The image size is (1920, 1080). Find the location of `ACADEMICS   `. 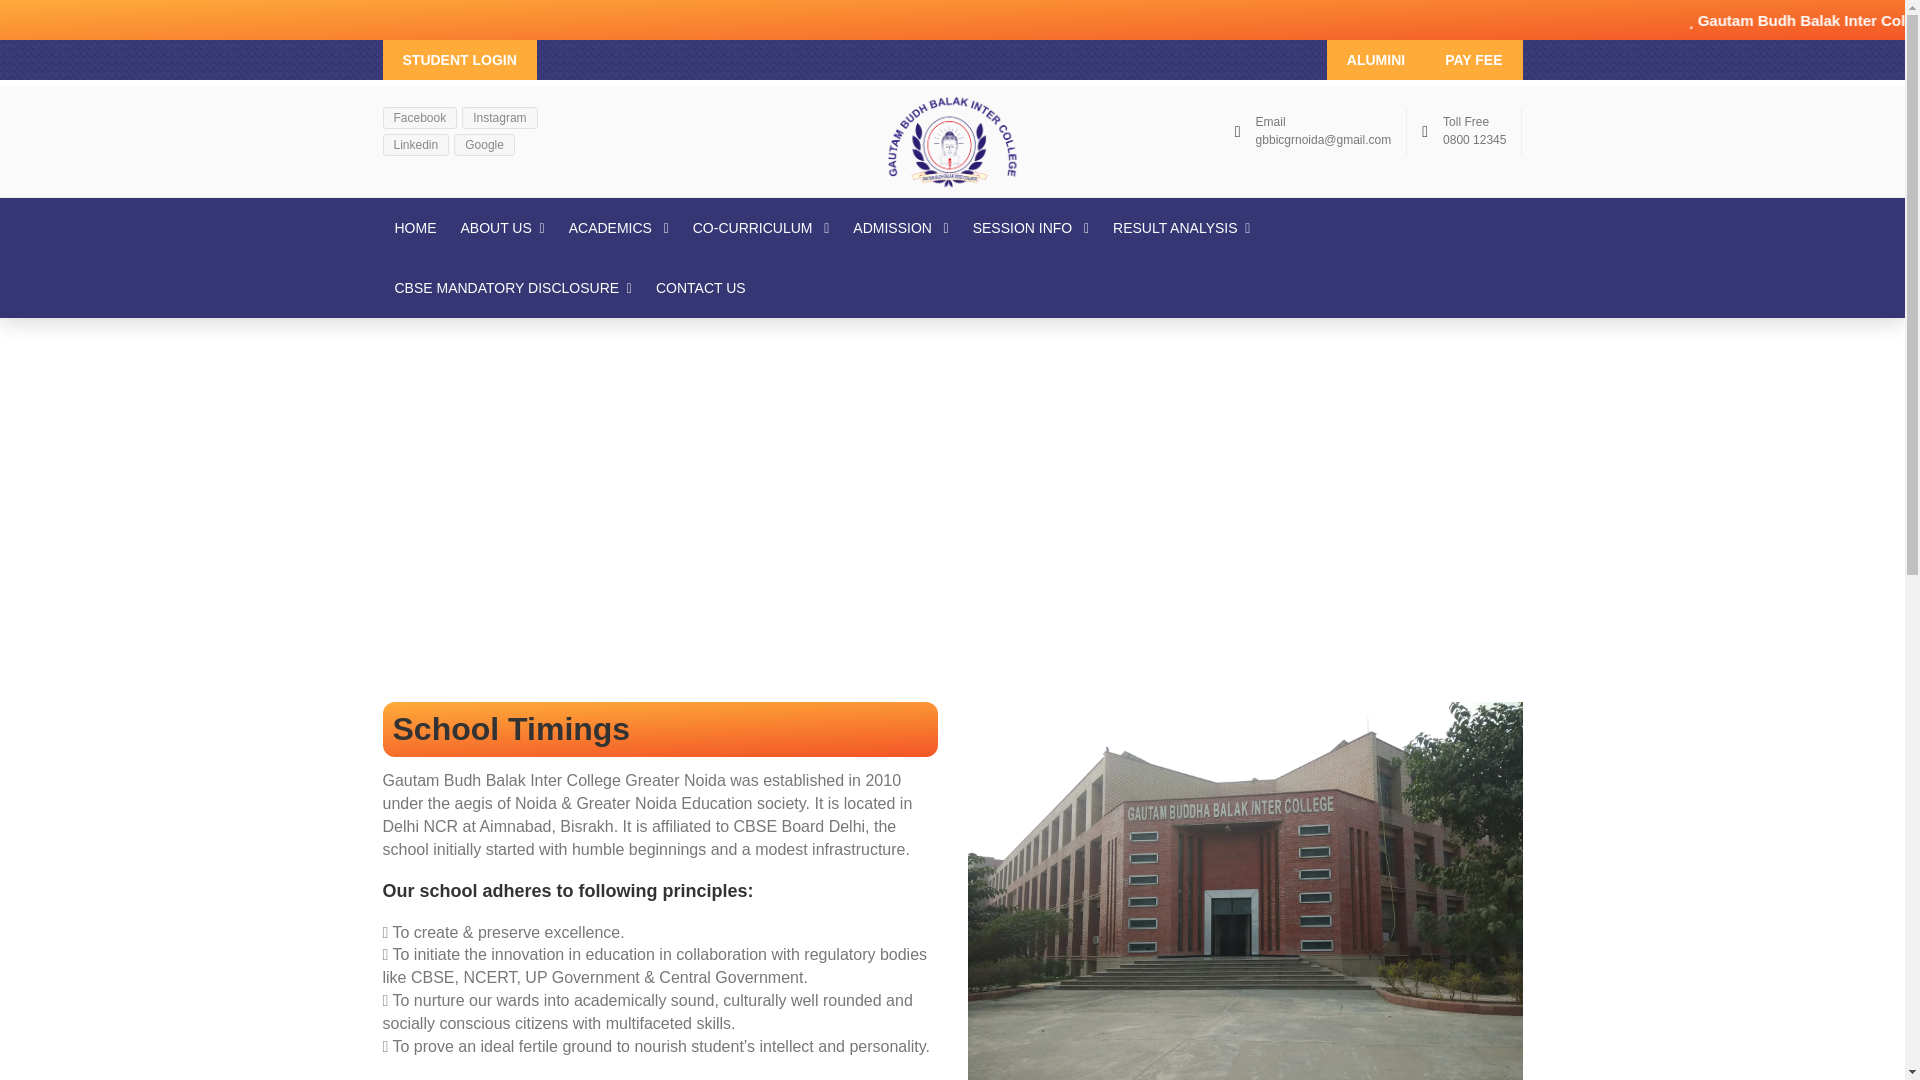

ACADEMICS    is located at coordinates (618, 228).